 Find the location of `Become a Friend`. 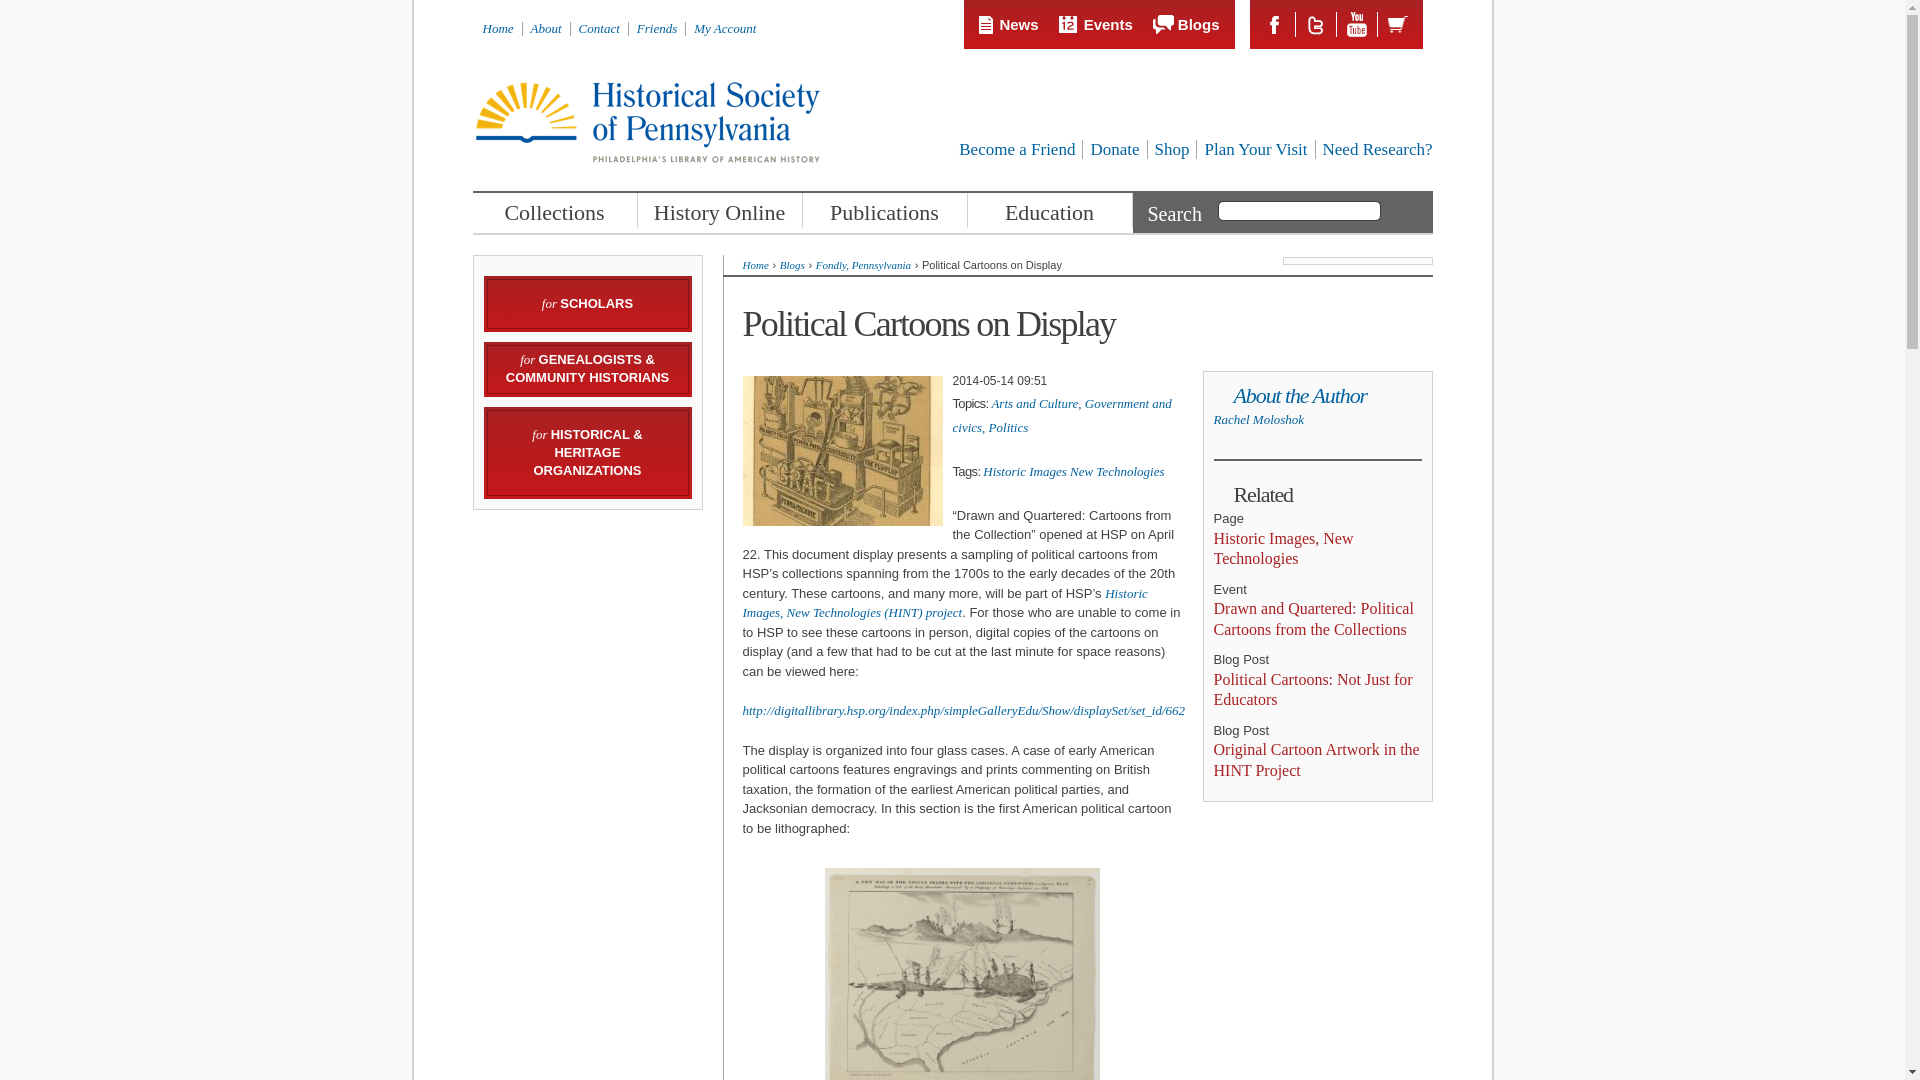

Become a Friend is located at coordinates (1016, 149).